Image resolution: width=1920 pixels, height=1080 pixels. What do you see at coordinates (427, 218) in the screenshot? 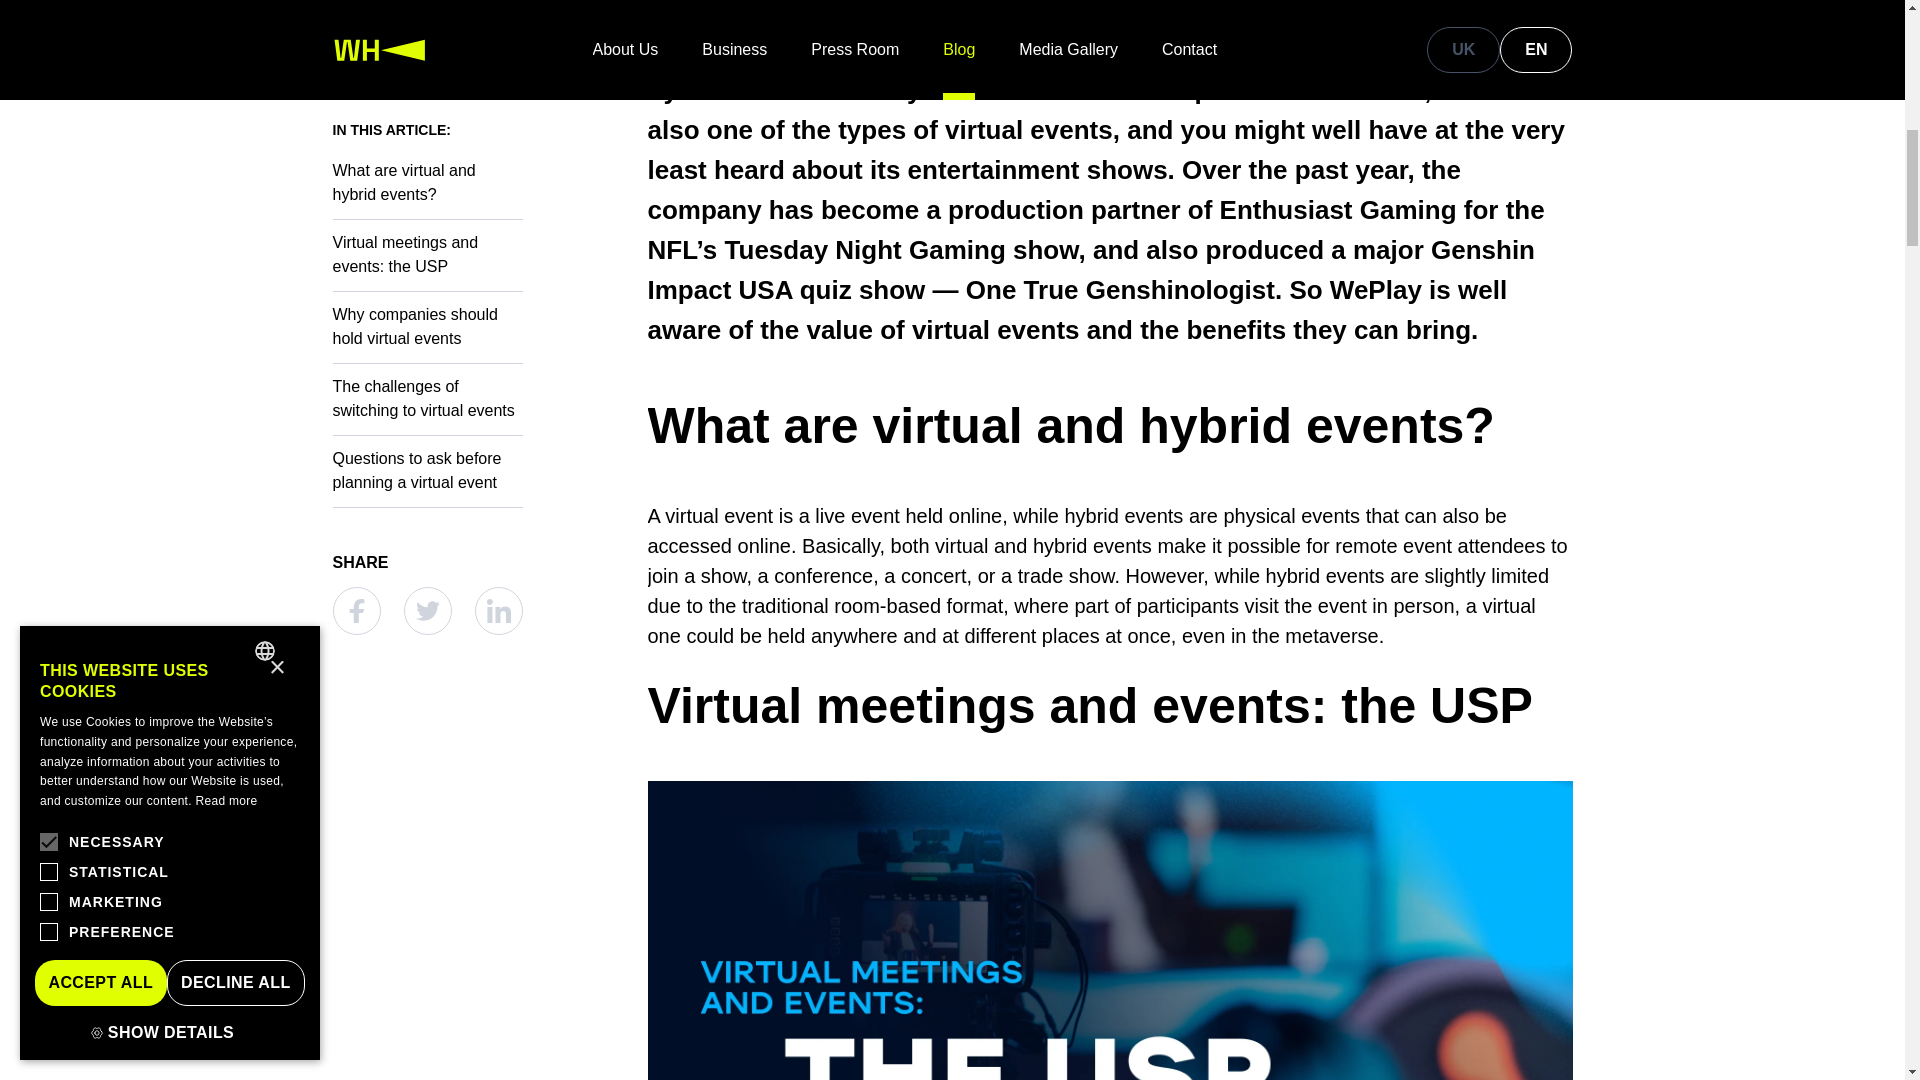
I see `Questions to ask before planning a virtual event` at bounding box center [427, 218].